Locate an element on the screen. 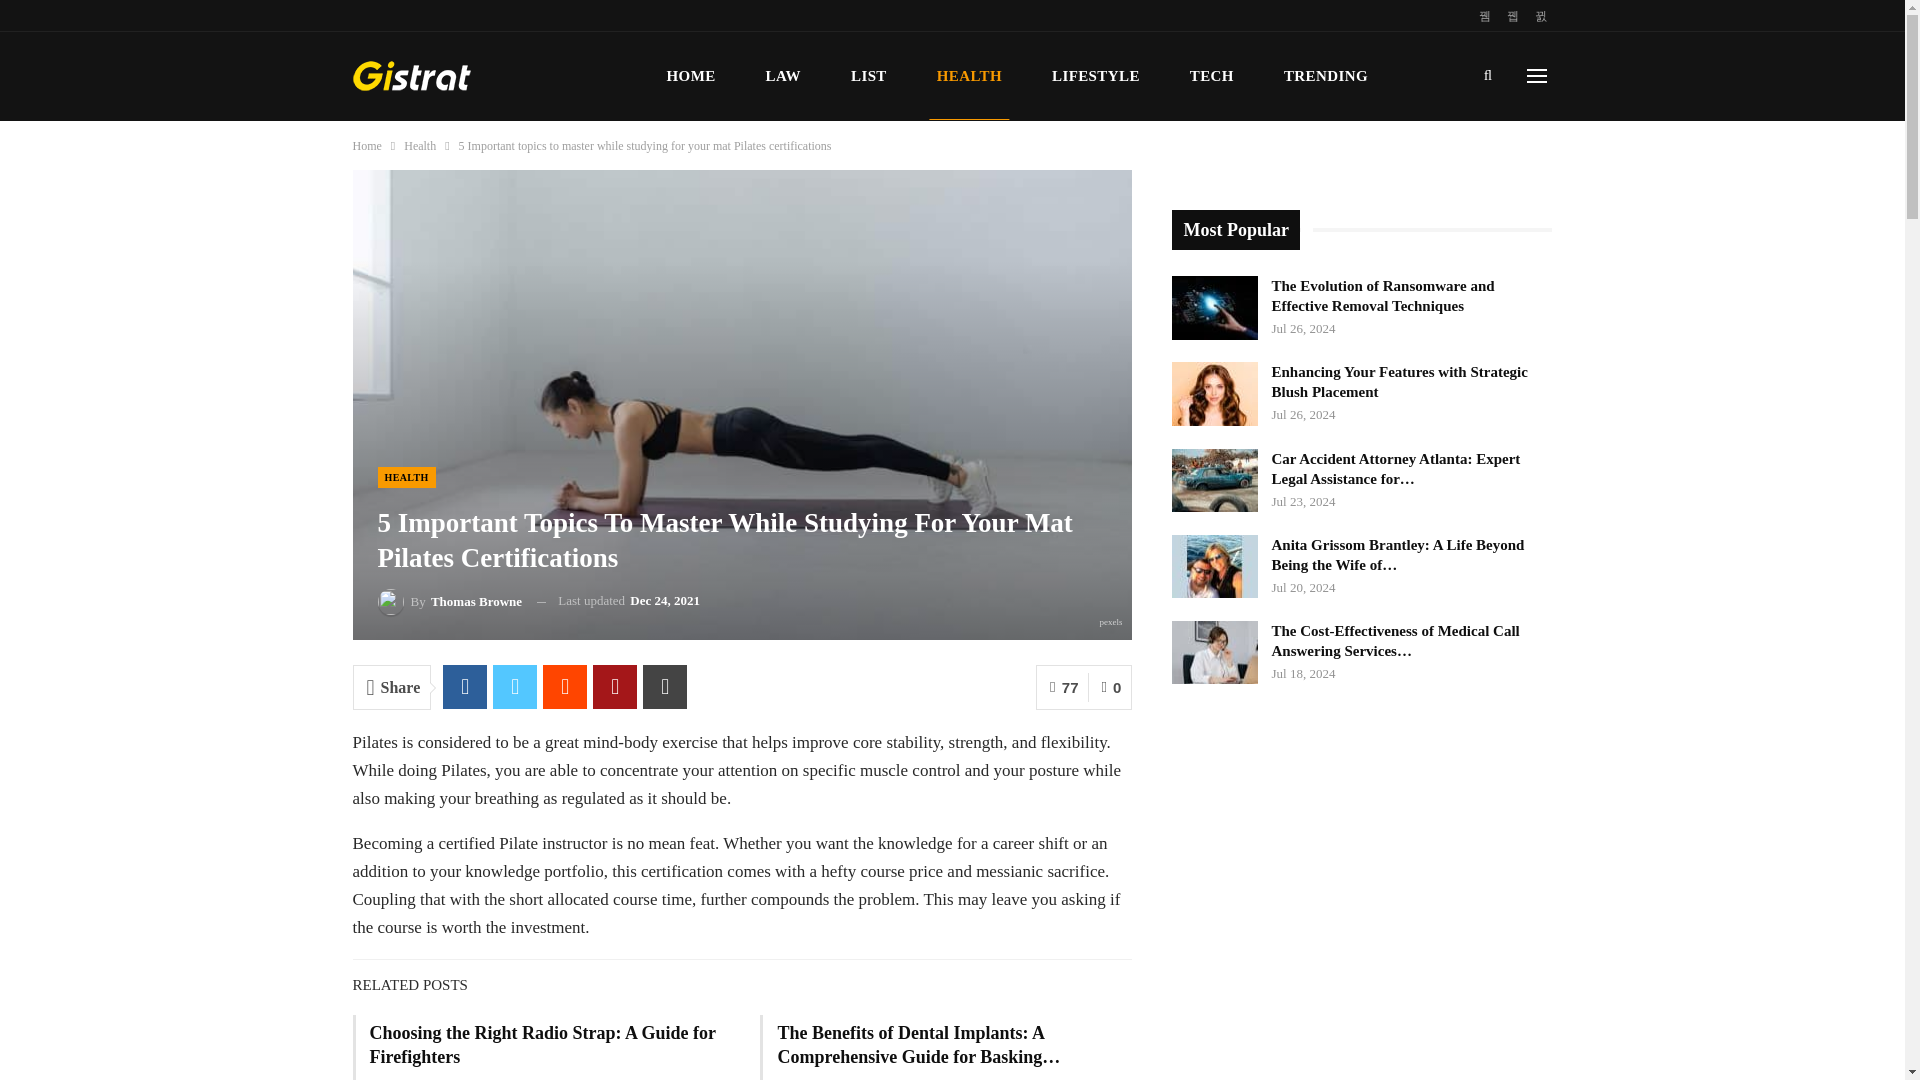 The image size is (1920, 1080). Health is located at coordinates (419, 146).